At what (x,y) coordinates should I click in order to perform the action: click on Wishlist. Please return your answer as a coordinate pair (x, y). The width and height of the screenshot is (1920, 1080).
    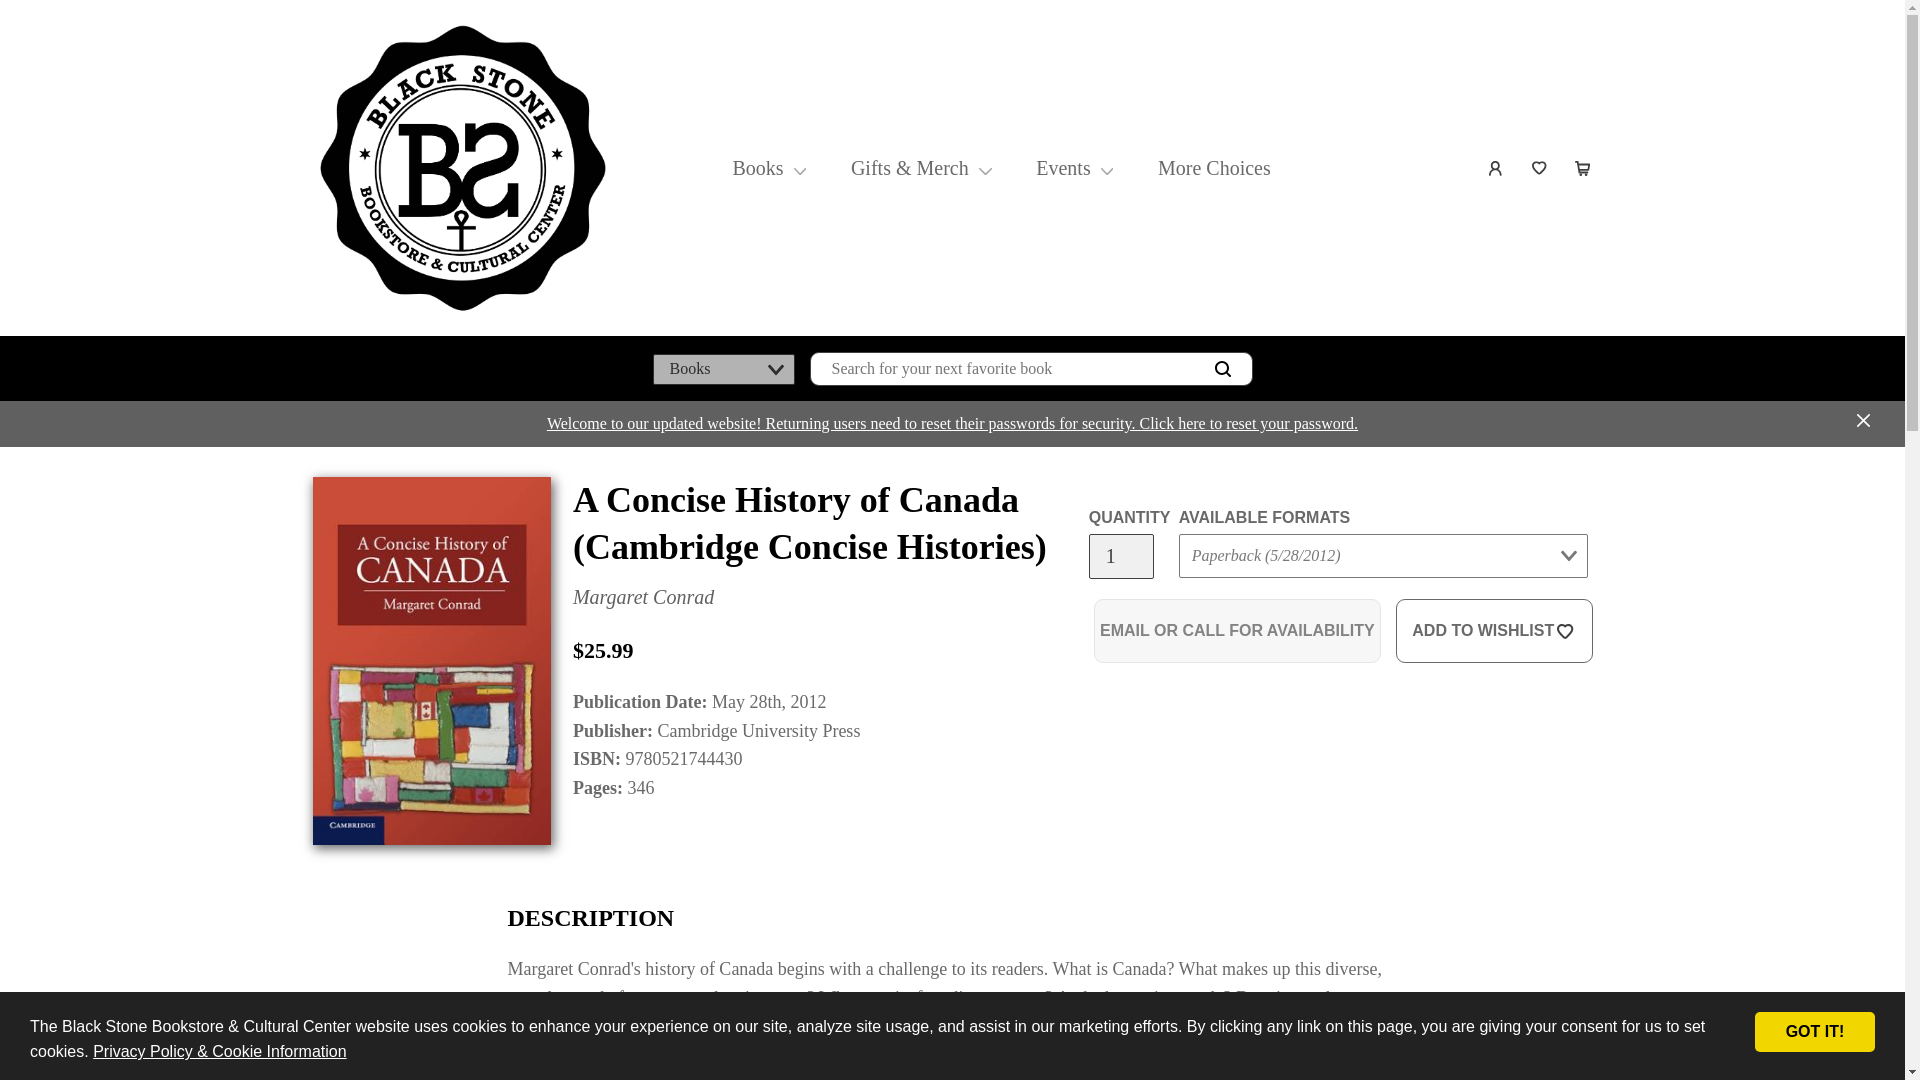
    Looking at the image, I should click on (1540, 168).